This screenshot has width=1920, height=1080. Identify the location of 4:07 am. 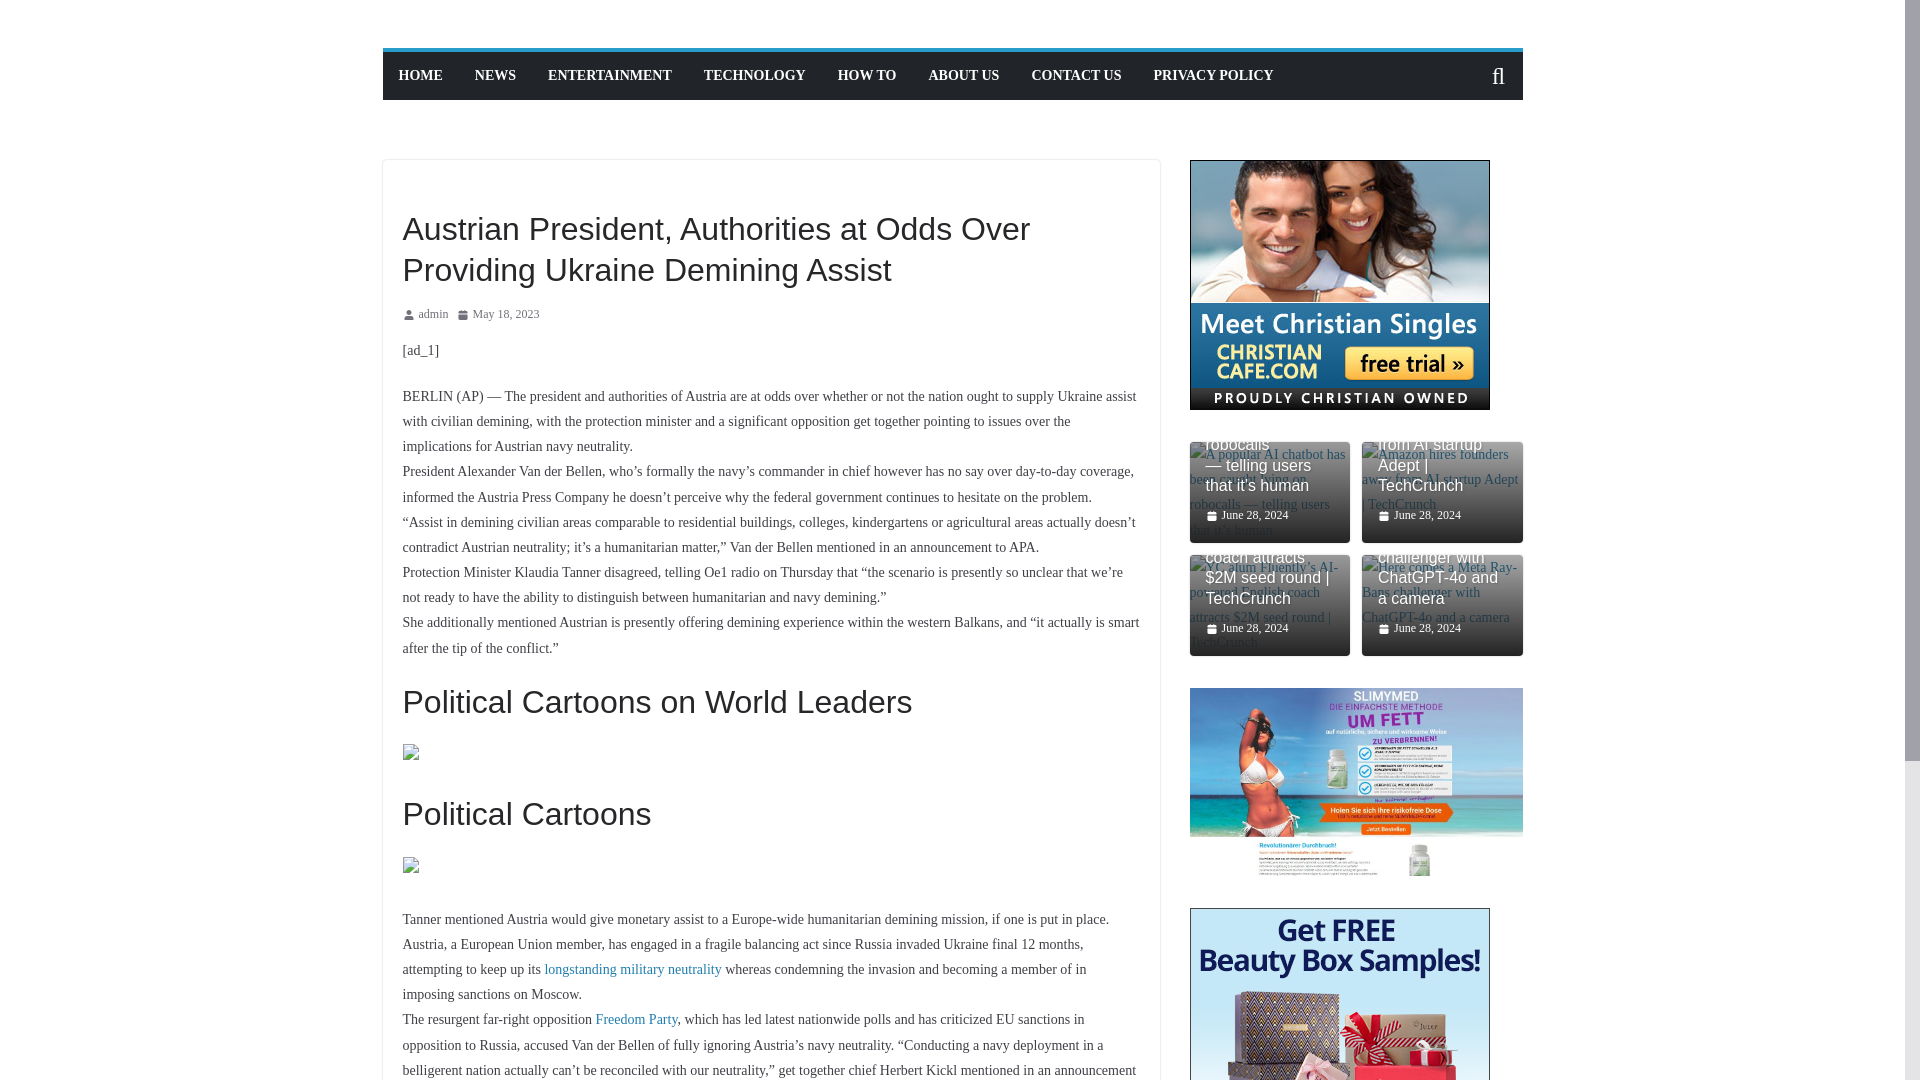
(498, 314).